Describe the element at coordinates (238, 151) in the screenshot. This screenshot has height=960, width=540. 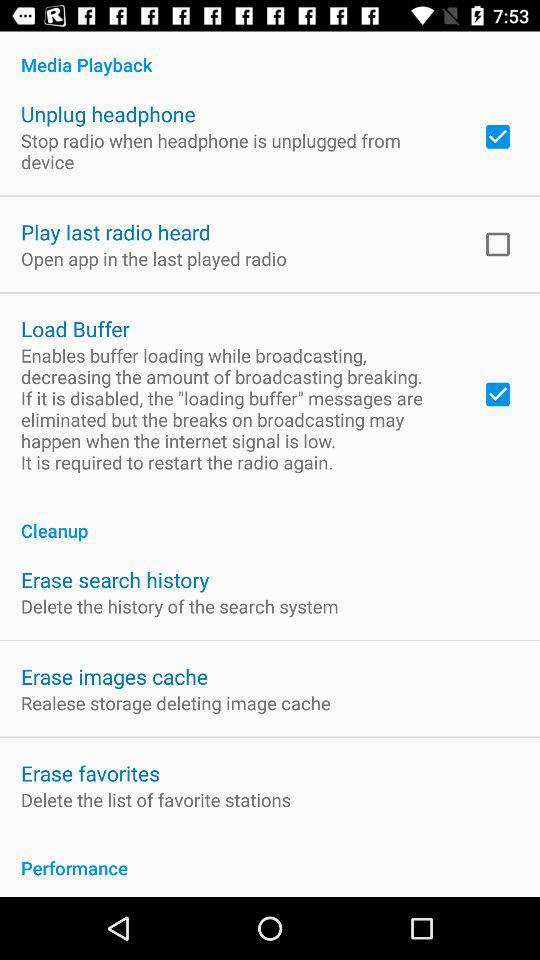
I see `select item above the play last radio` at that location.